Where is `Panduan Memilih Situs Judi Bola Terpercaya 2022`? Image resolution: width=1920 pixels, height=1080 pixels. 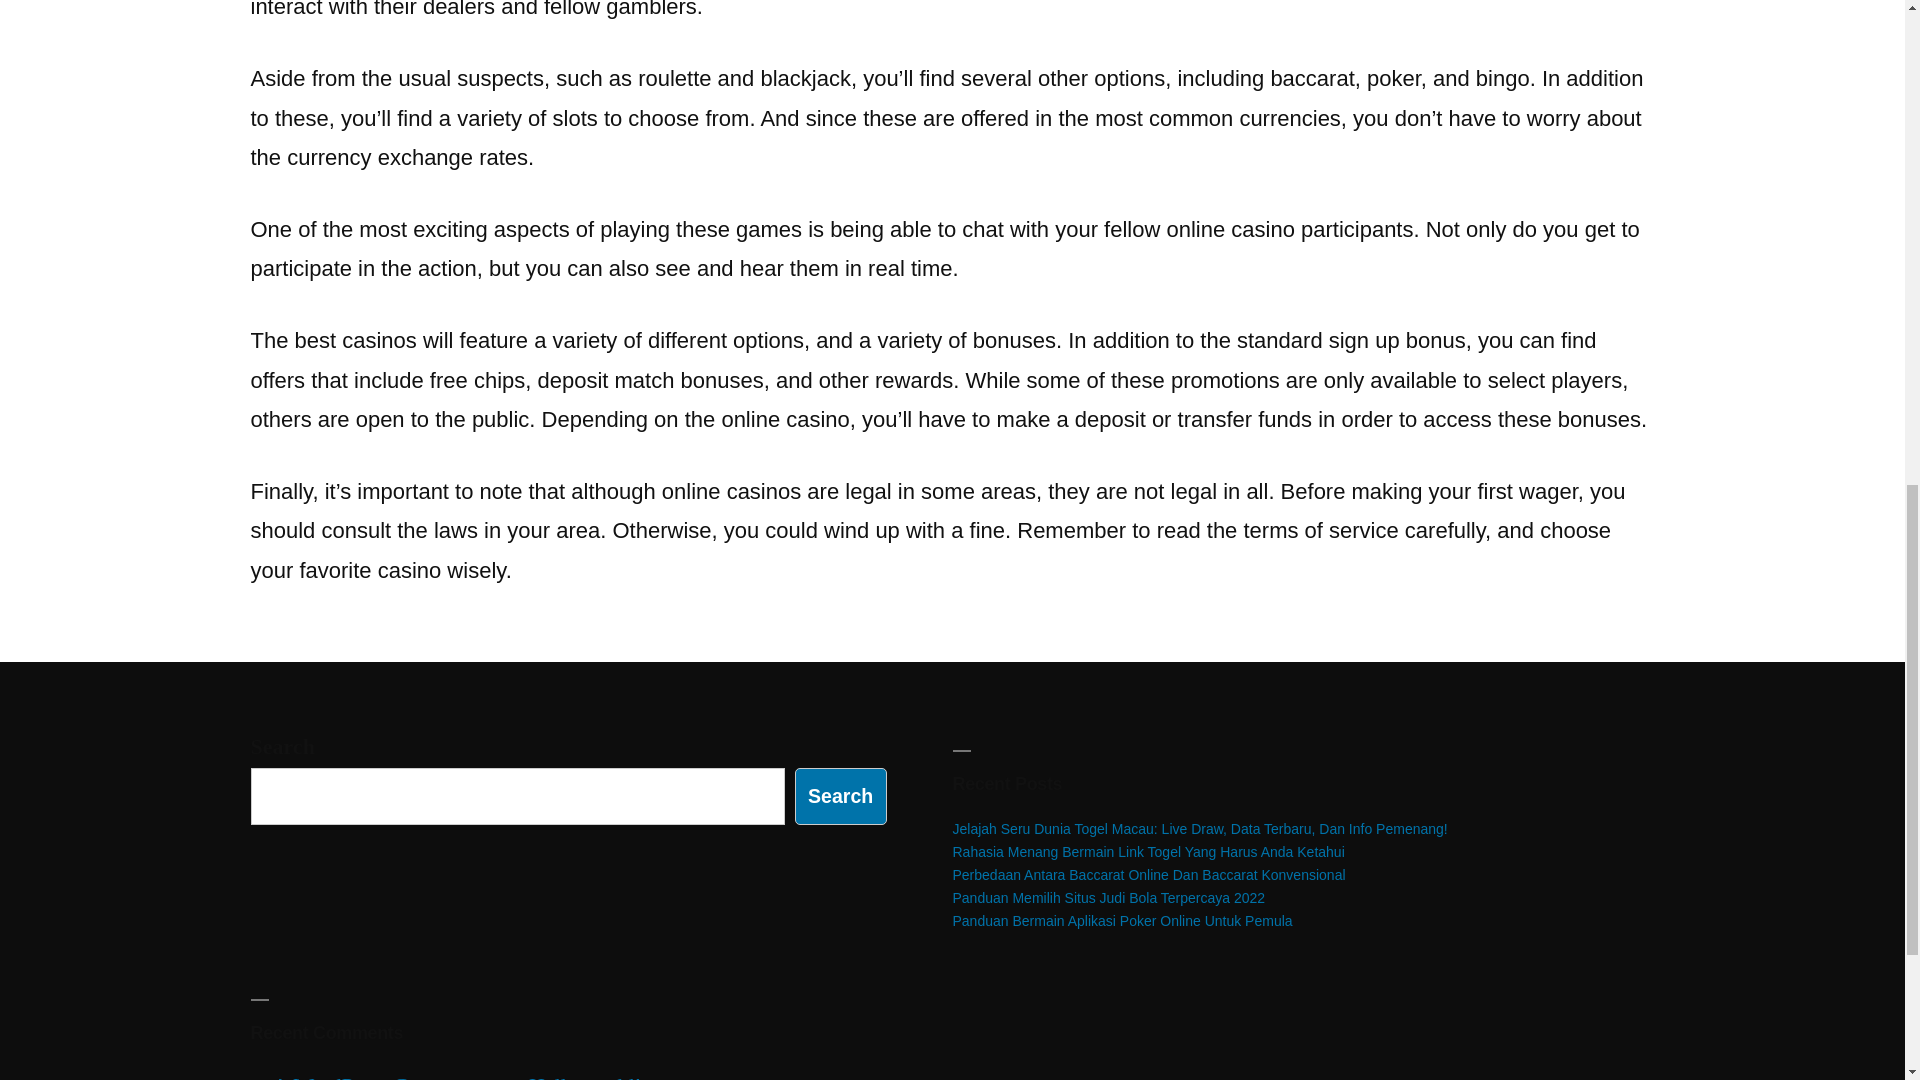 Panduan Memilih Situs Judi Bola Terpercaya 2022 is located at coordinates (1108, 898).